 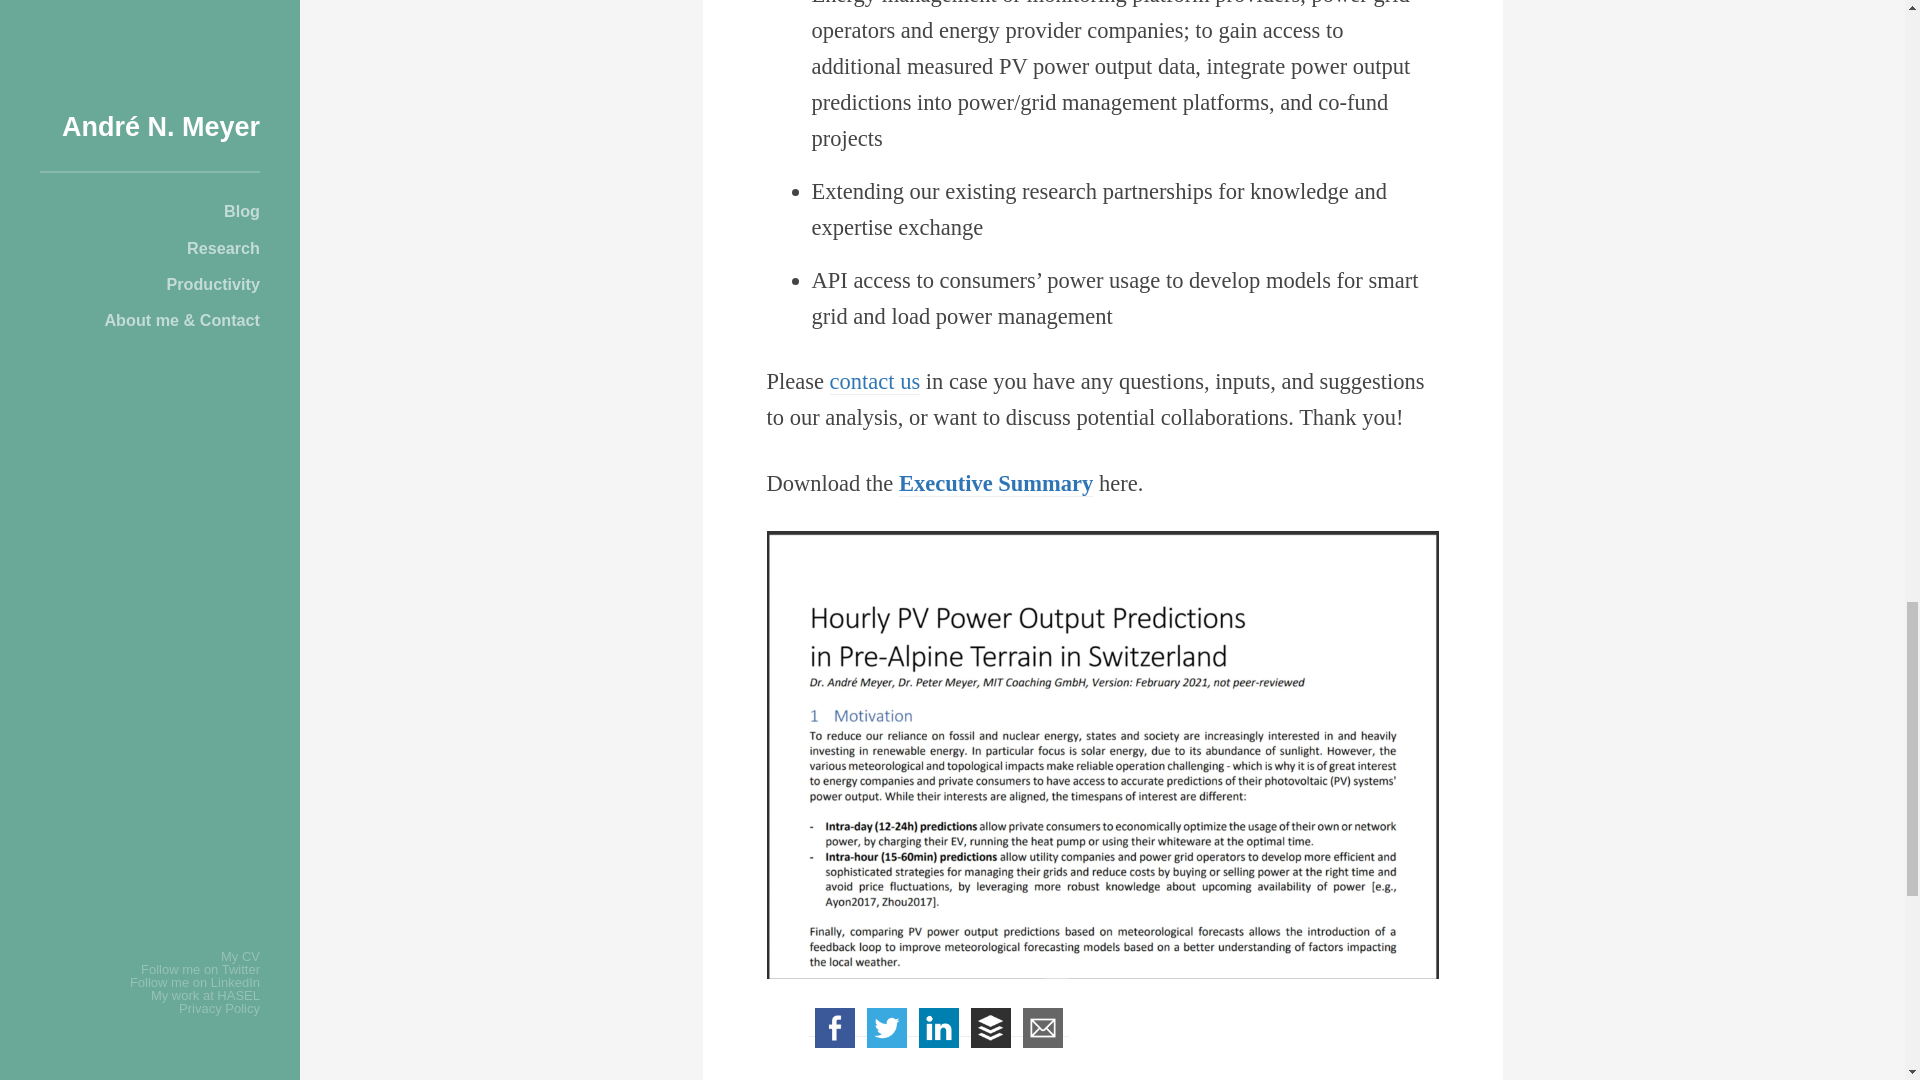 I want to click on email, so click(x=1043, y=1028).